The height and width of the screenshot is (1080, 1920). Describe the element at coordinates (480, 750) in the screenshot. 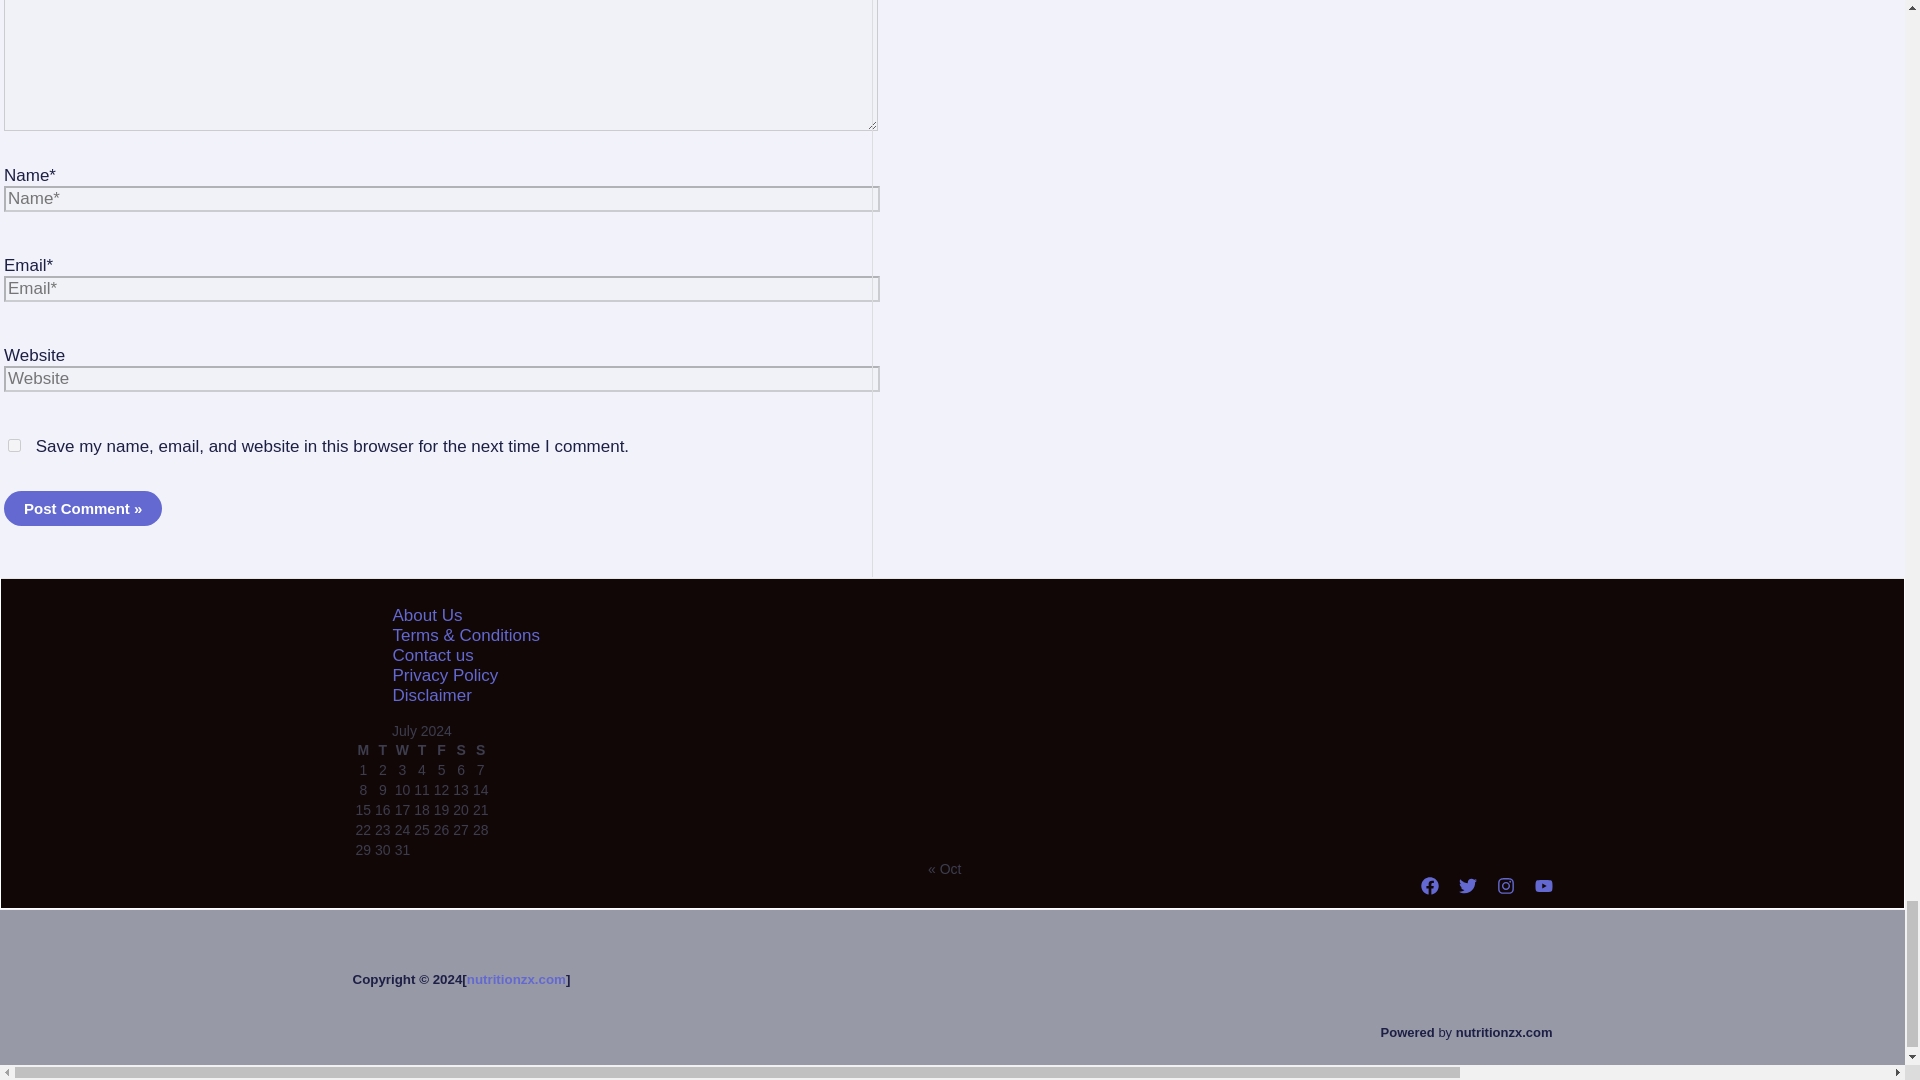

I see `Sunday` at that location.